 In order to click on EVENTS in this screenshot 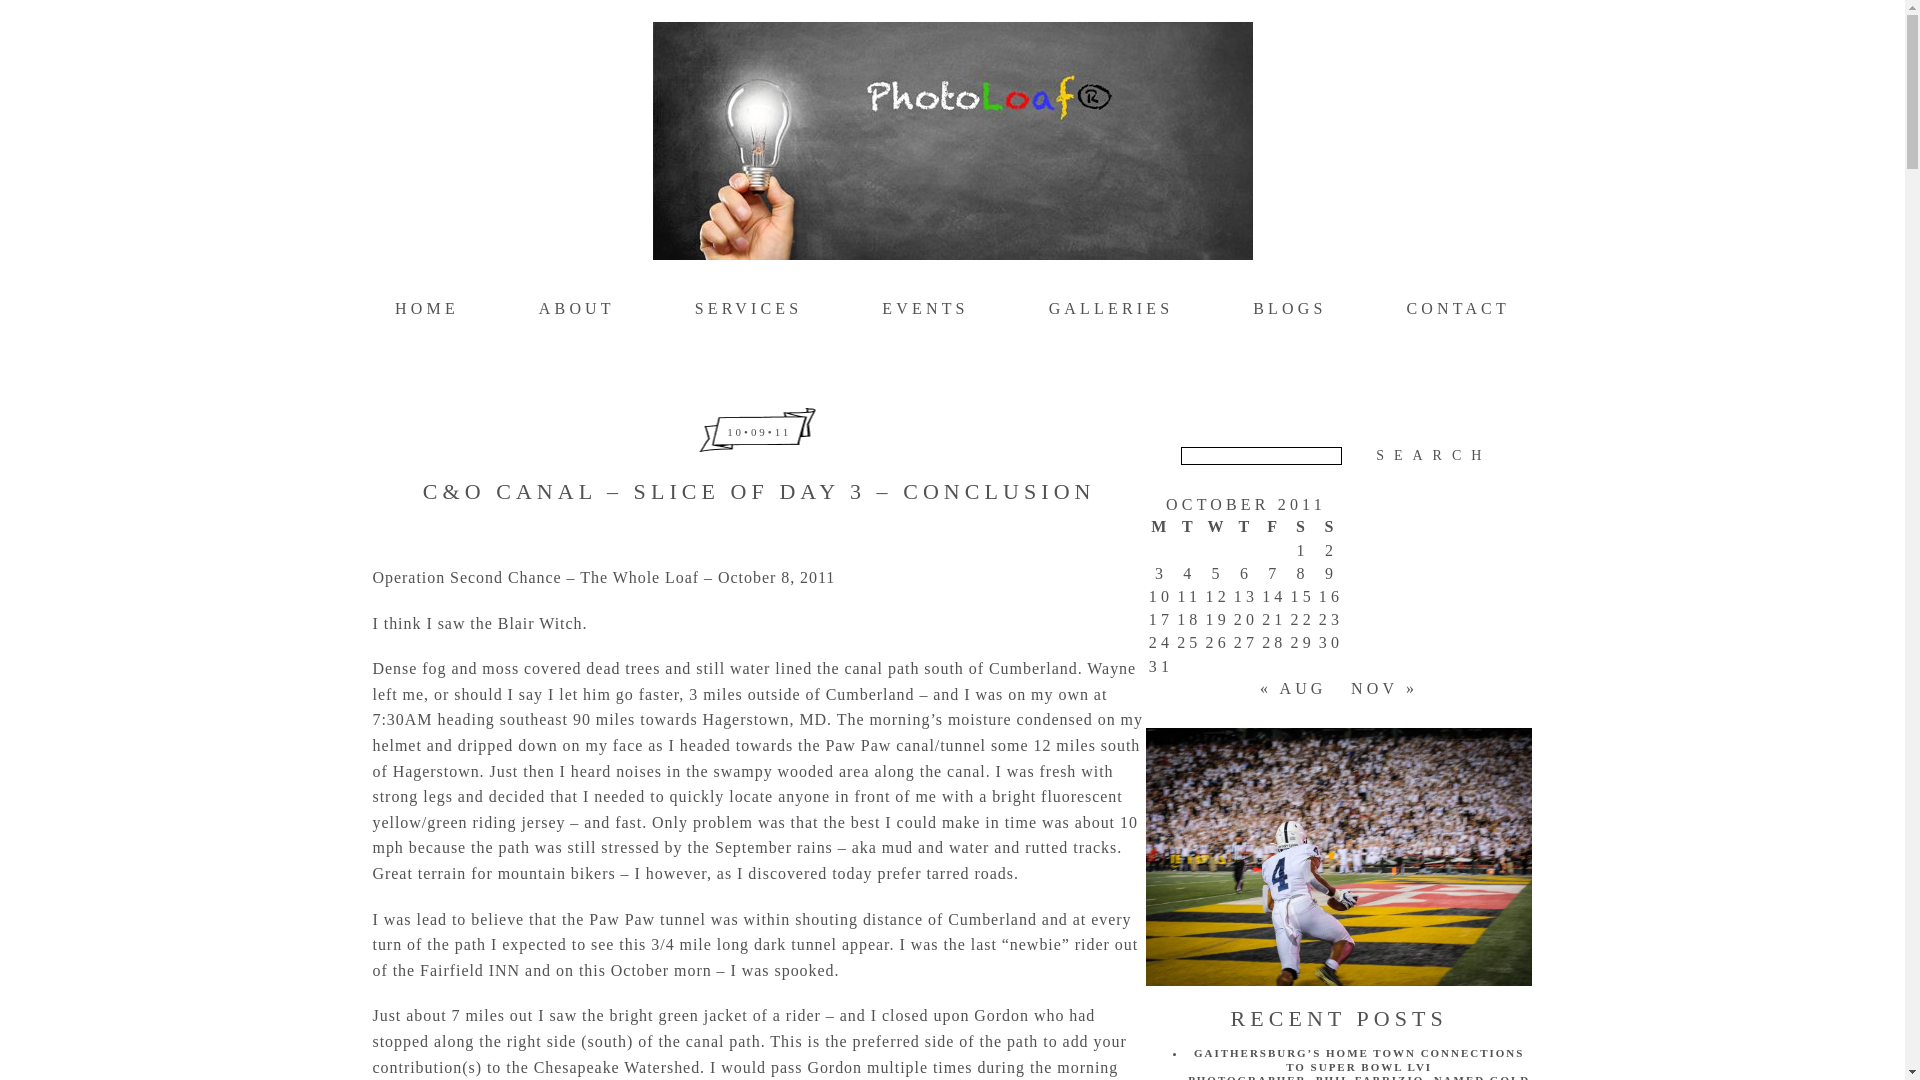, I will do `click(924, 308)`.